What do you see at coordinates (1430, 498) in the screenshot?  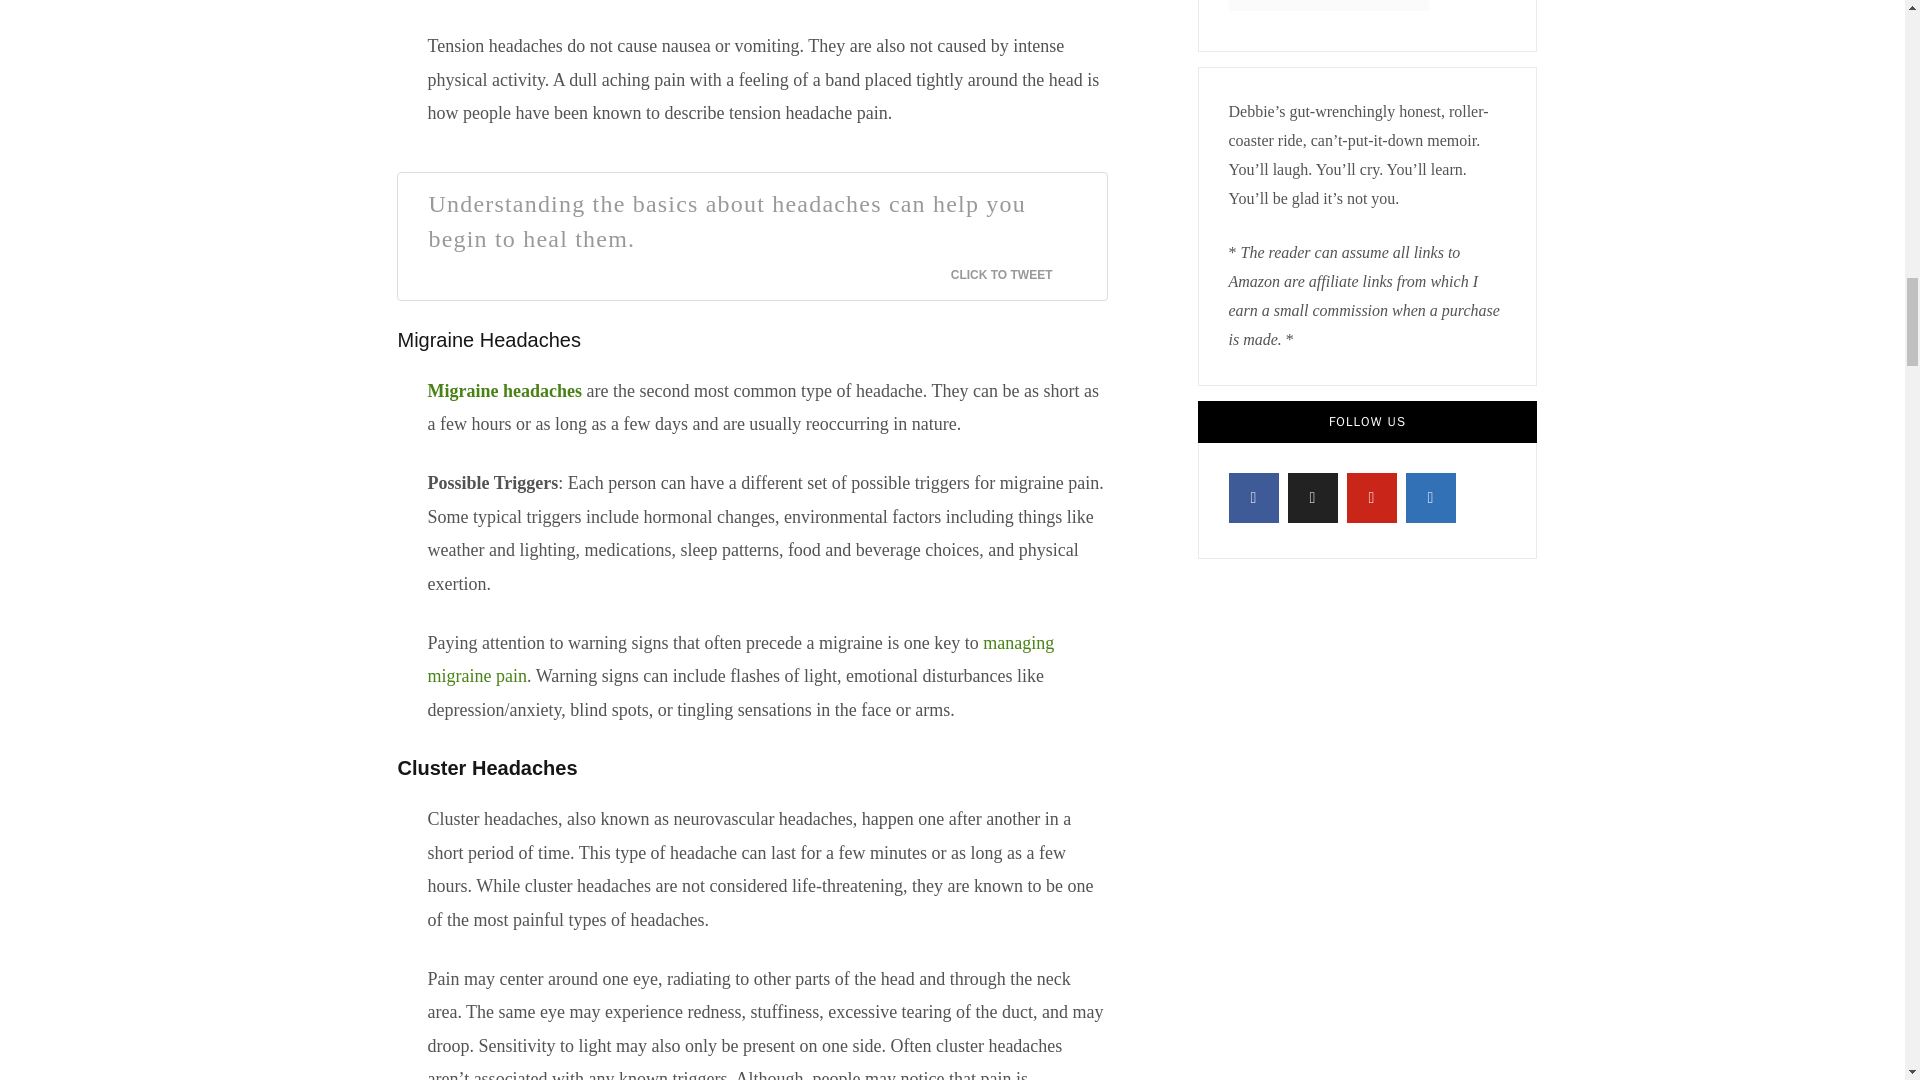 I see `Linkedin` at bounding box center [1430, 498].